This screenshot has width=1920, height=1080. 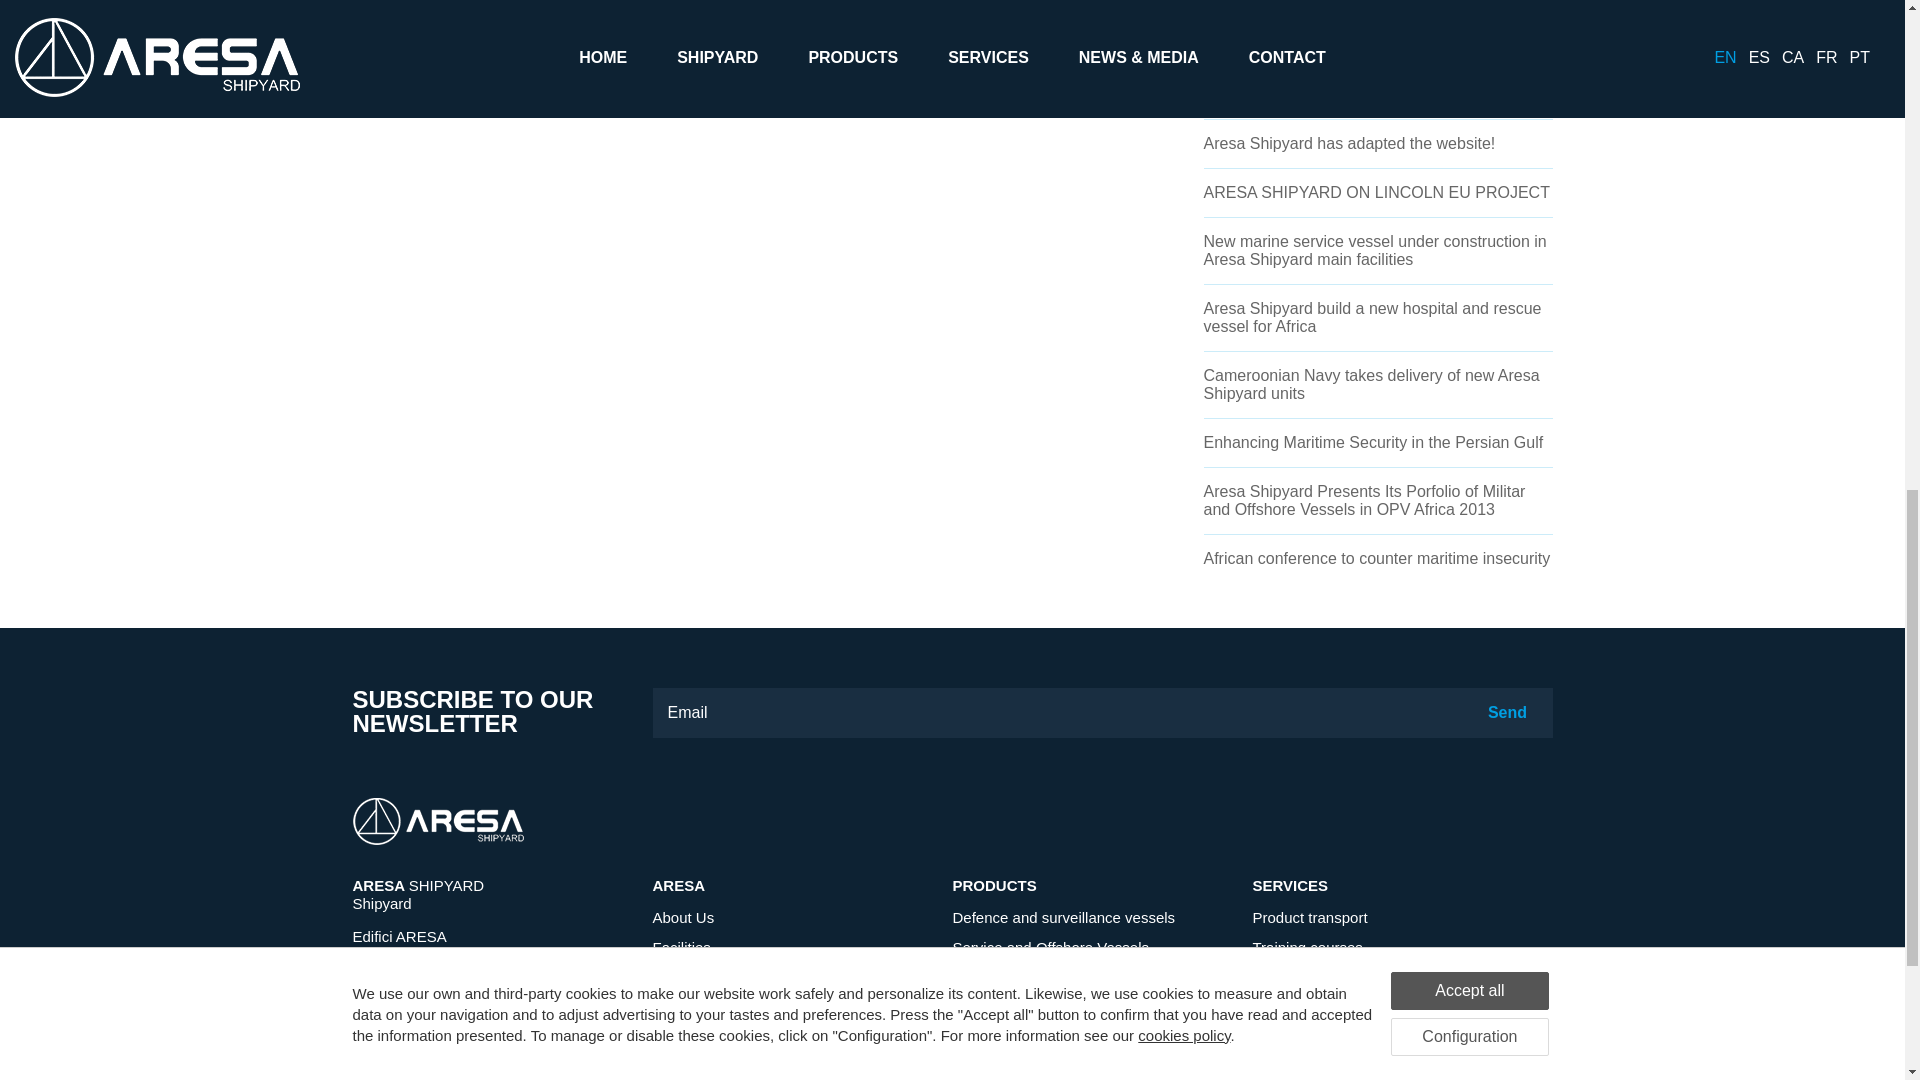 What do you see at coordinates (1506, 712) in the screenshot?
I see `Send` at bounding box center [1506, 712].